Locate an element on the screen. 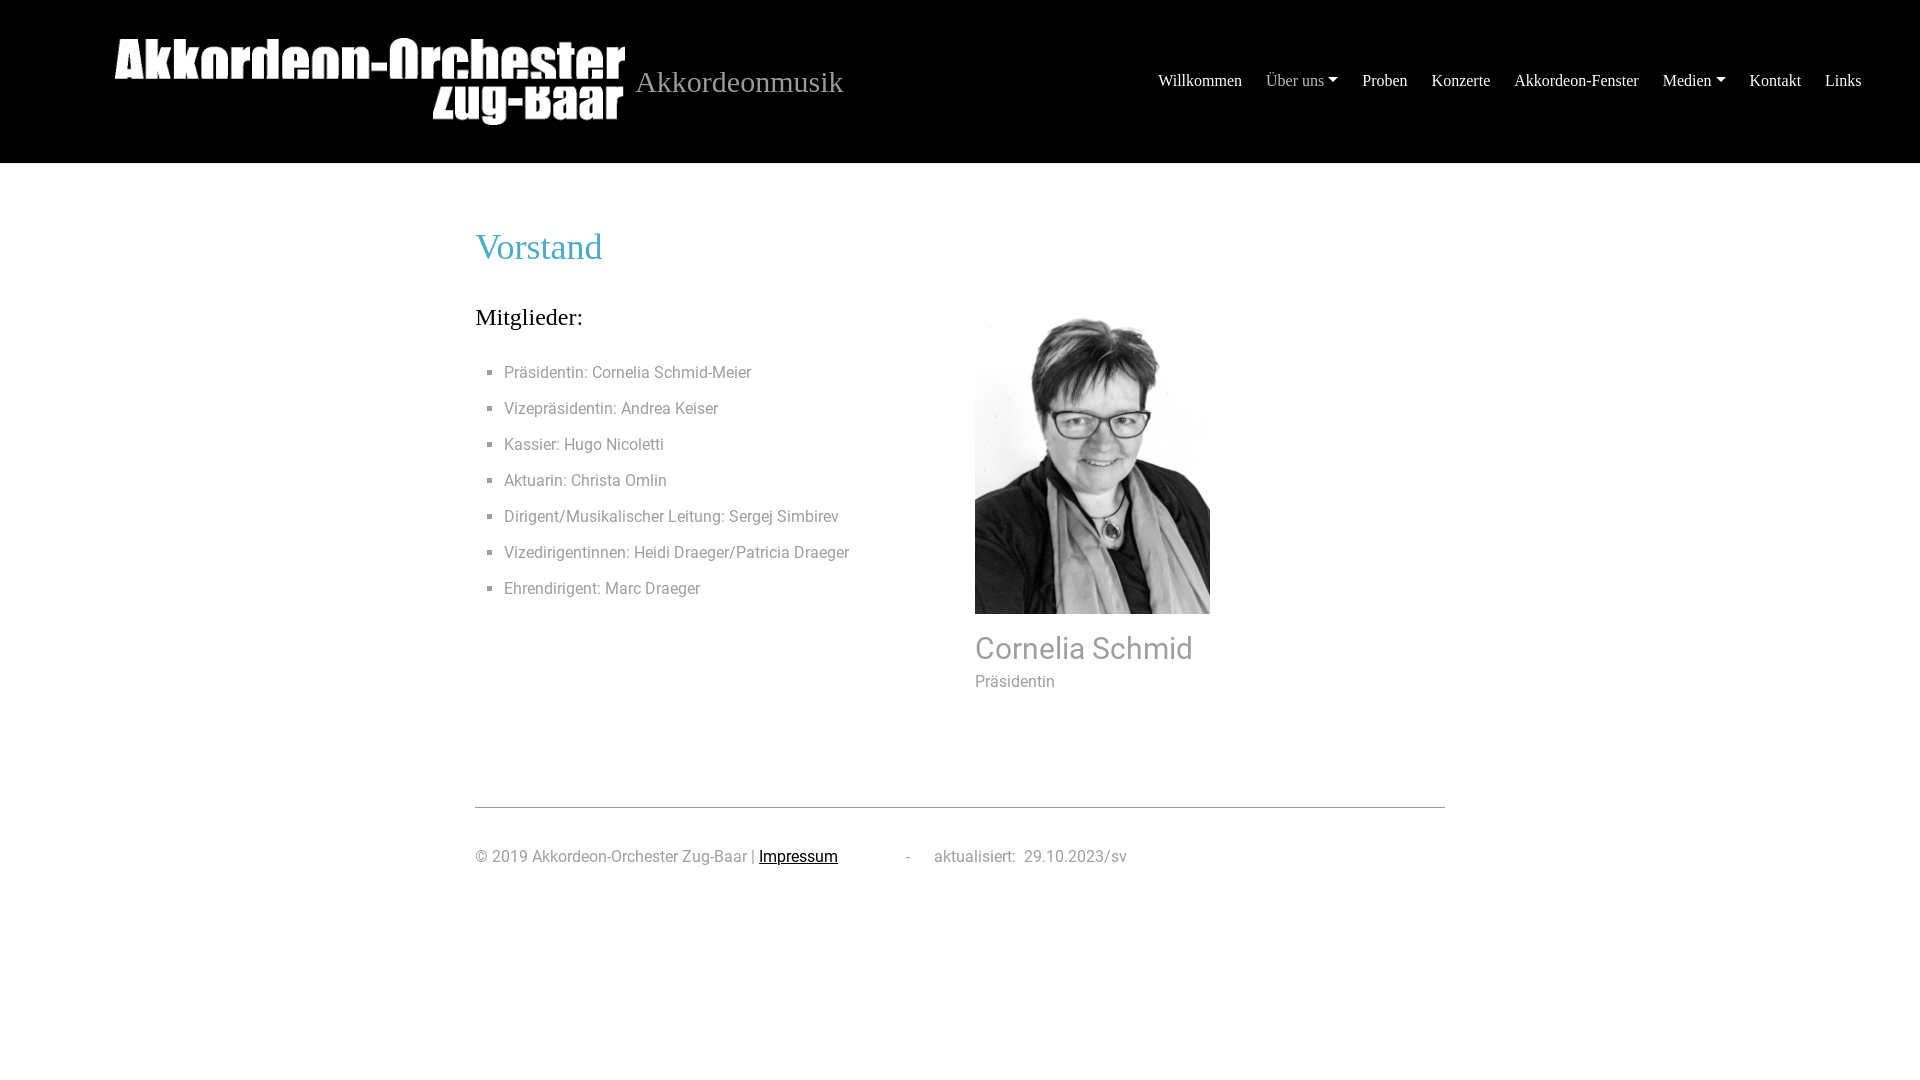 This screenshot has width=1920, height=1080. Akkordeonmusik is located at coordinates (739, 82).